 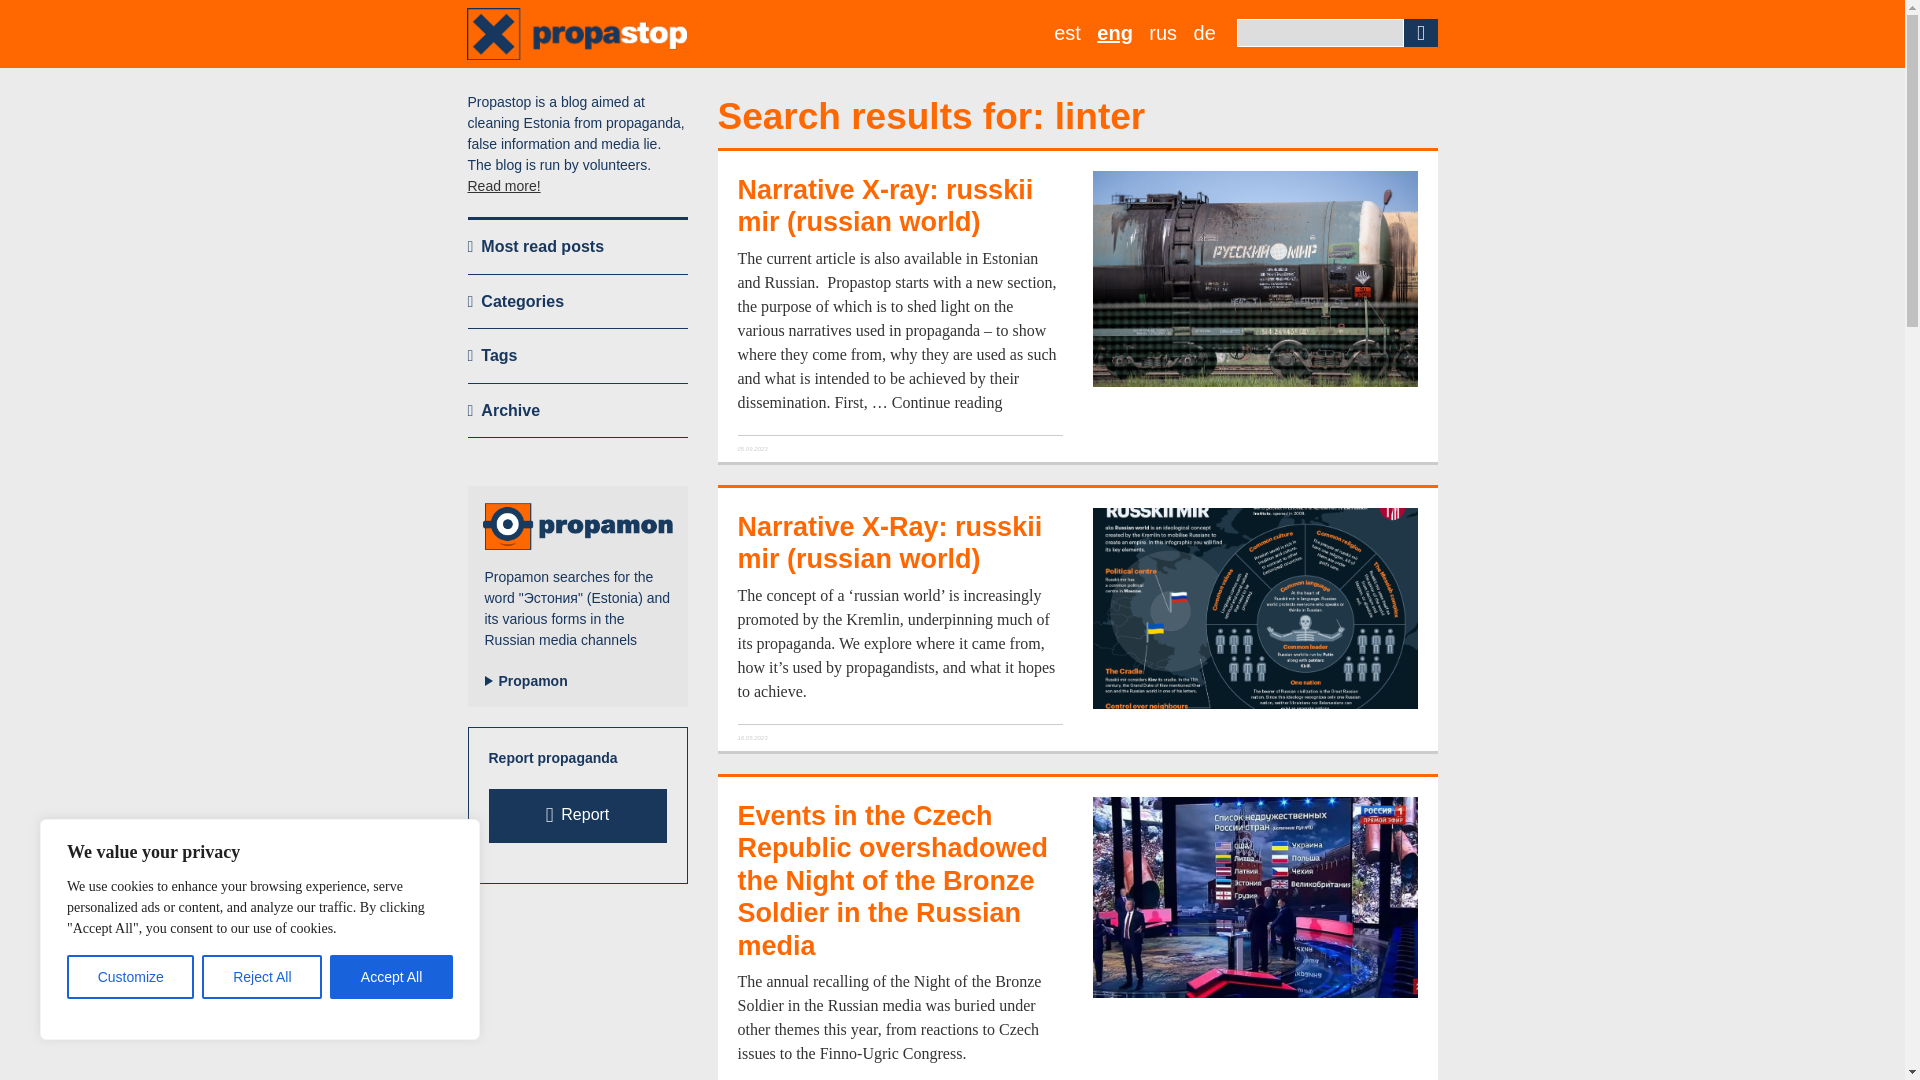 I want to click on Categories, so click(x=578, y=302).